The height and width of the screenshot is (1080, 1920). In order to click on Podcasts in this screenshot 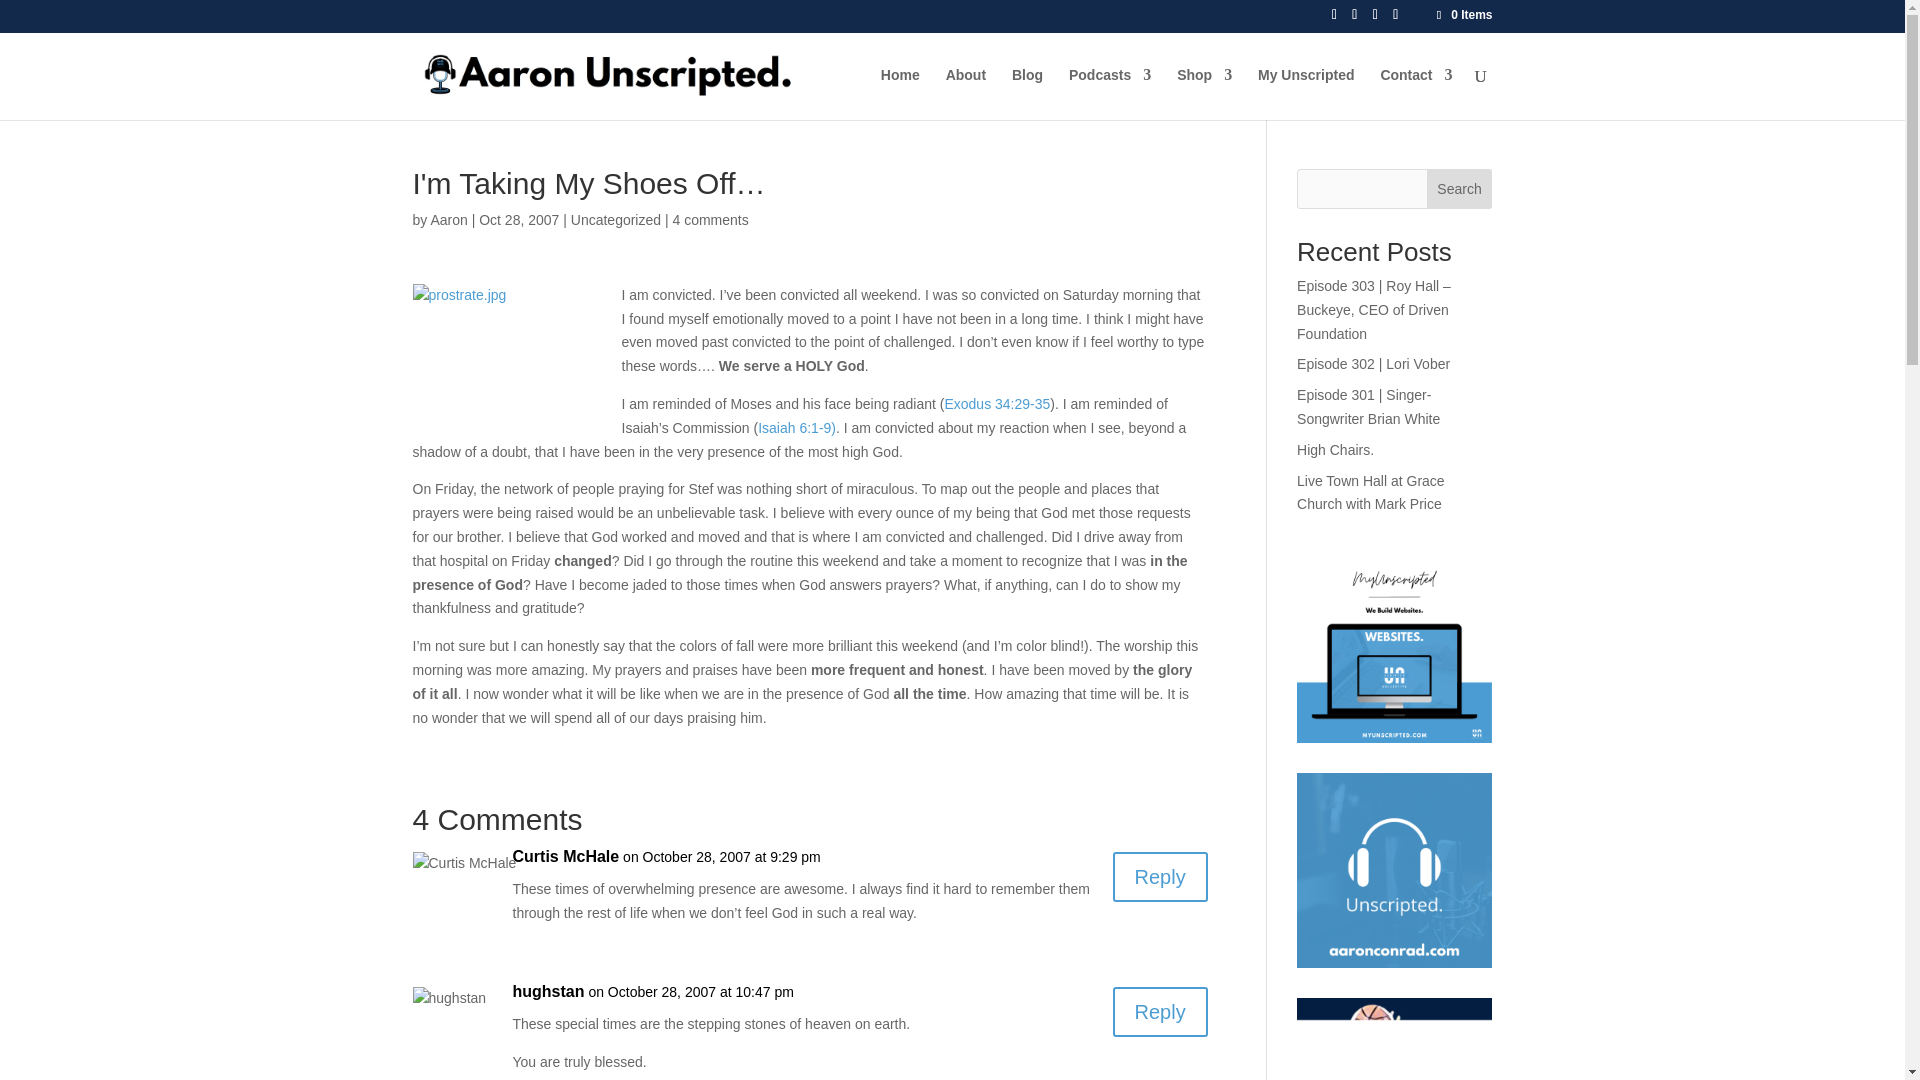, I will do `click(1110, 94)`.